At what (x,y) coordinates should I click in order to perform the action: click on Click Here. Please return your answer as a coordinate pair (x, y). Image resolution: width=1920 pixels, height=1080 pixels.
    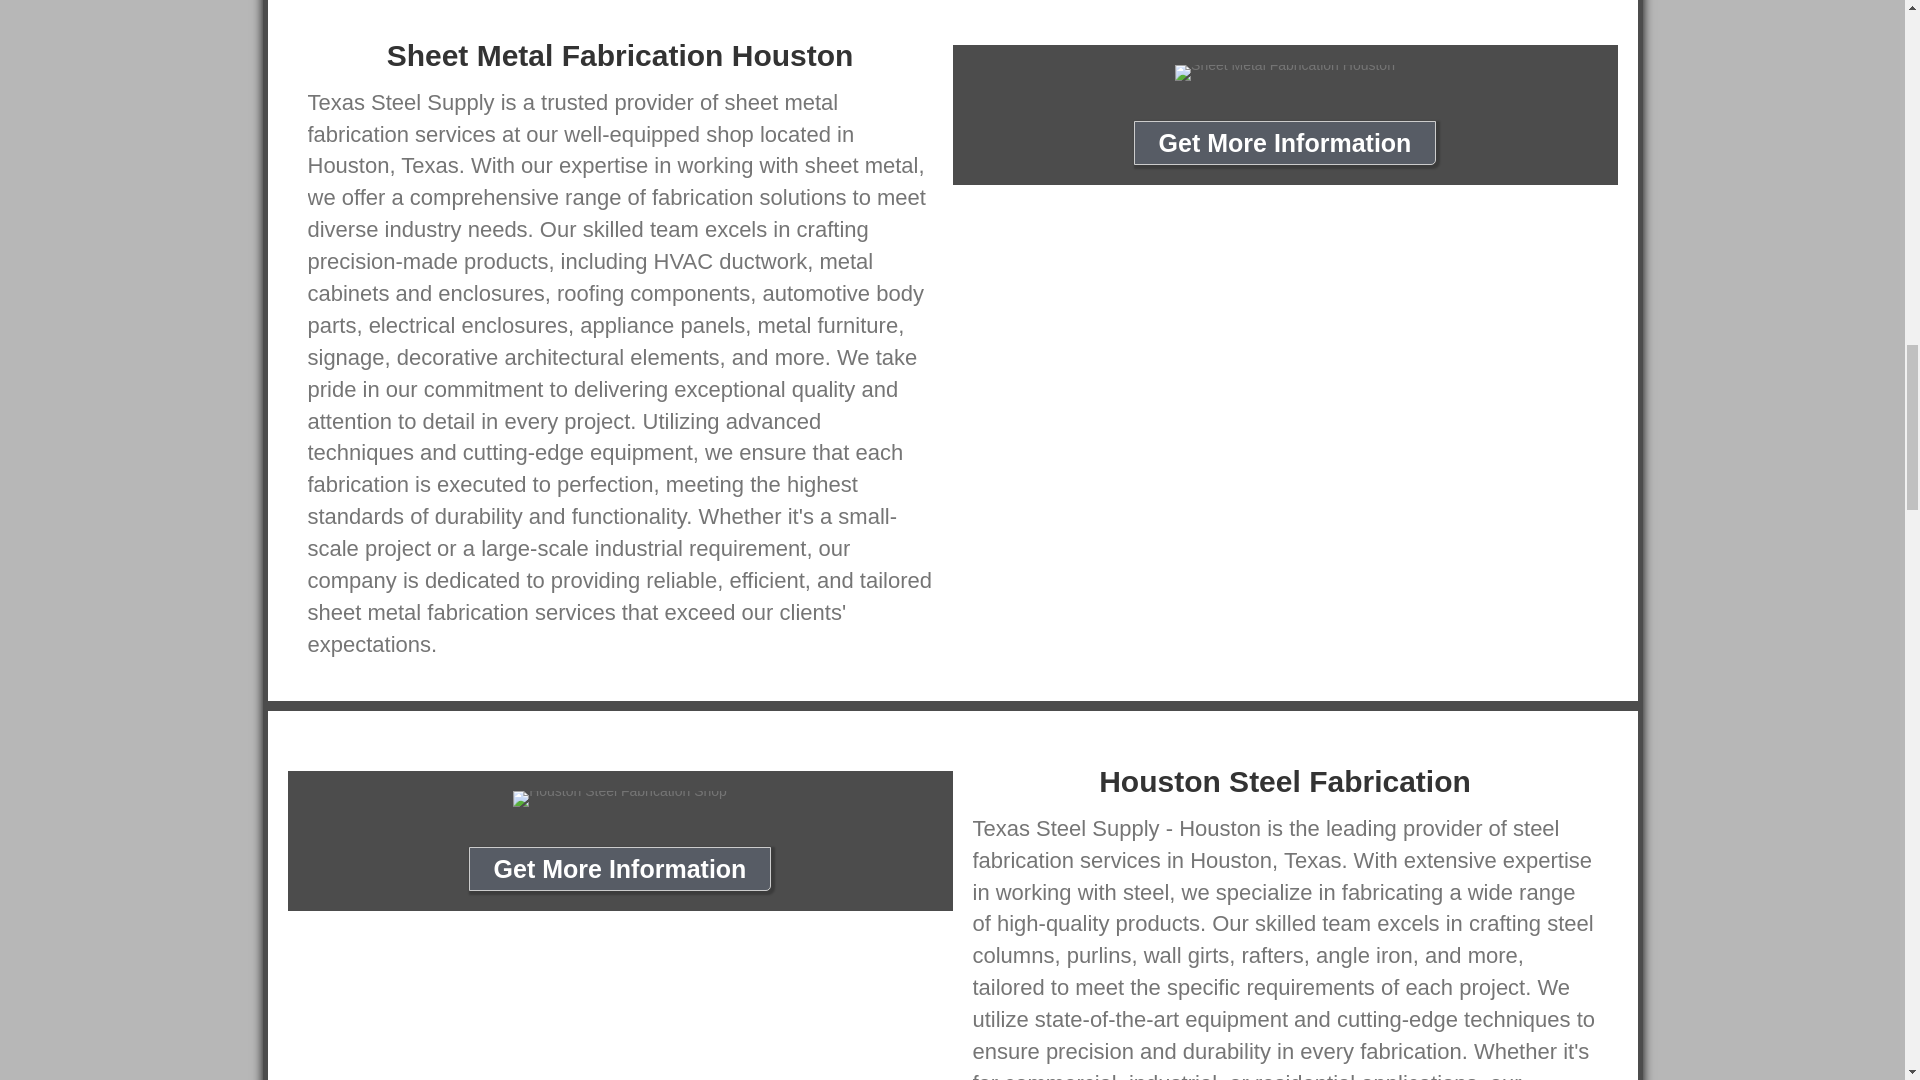
    Looking at the image, I should click on (1285, 142).